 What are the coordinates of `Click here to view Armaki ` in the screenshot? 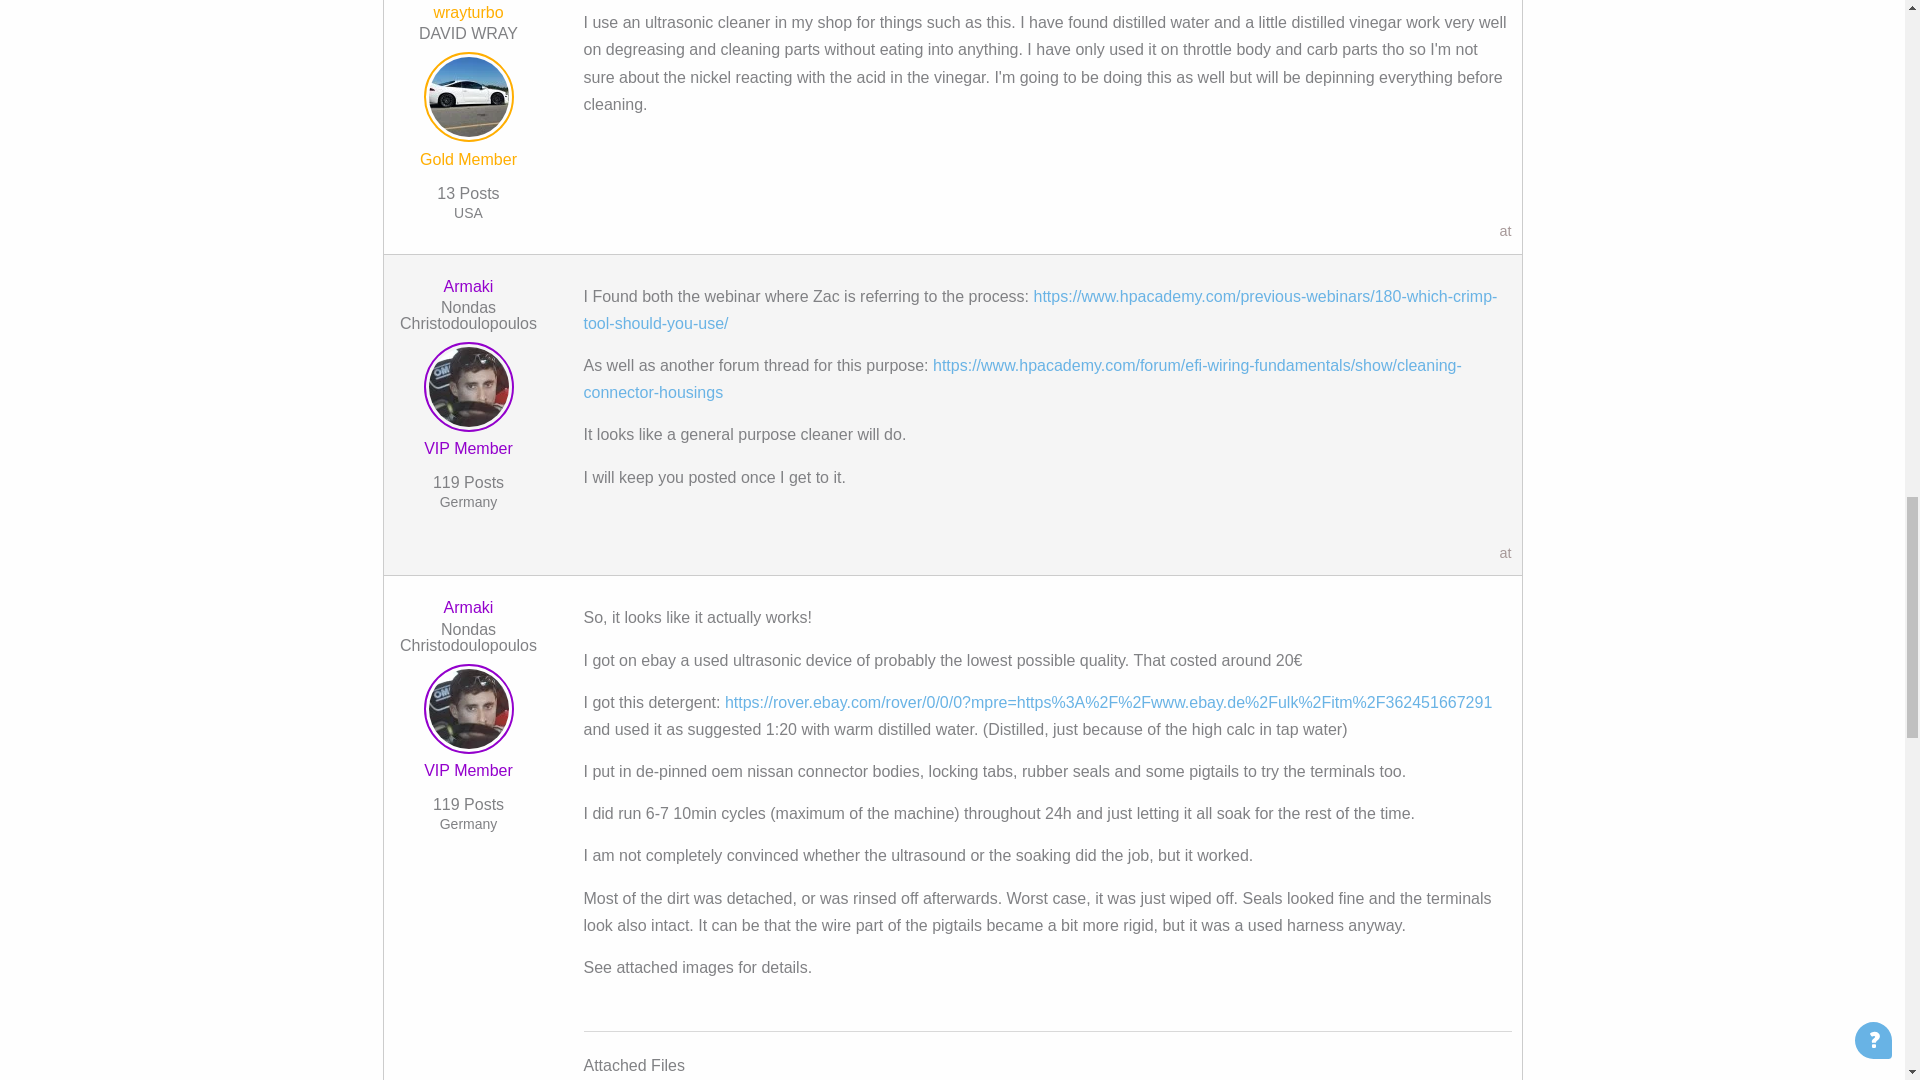 It's located at (468, 607).